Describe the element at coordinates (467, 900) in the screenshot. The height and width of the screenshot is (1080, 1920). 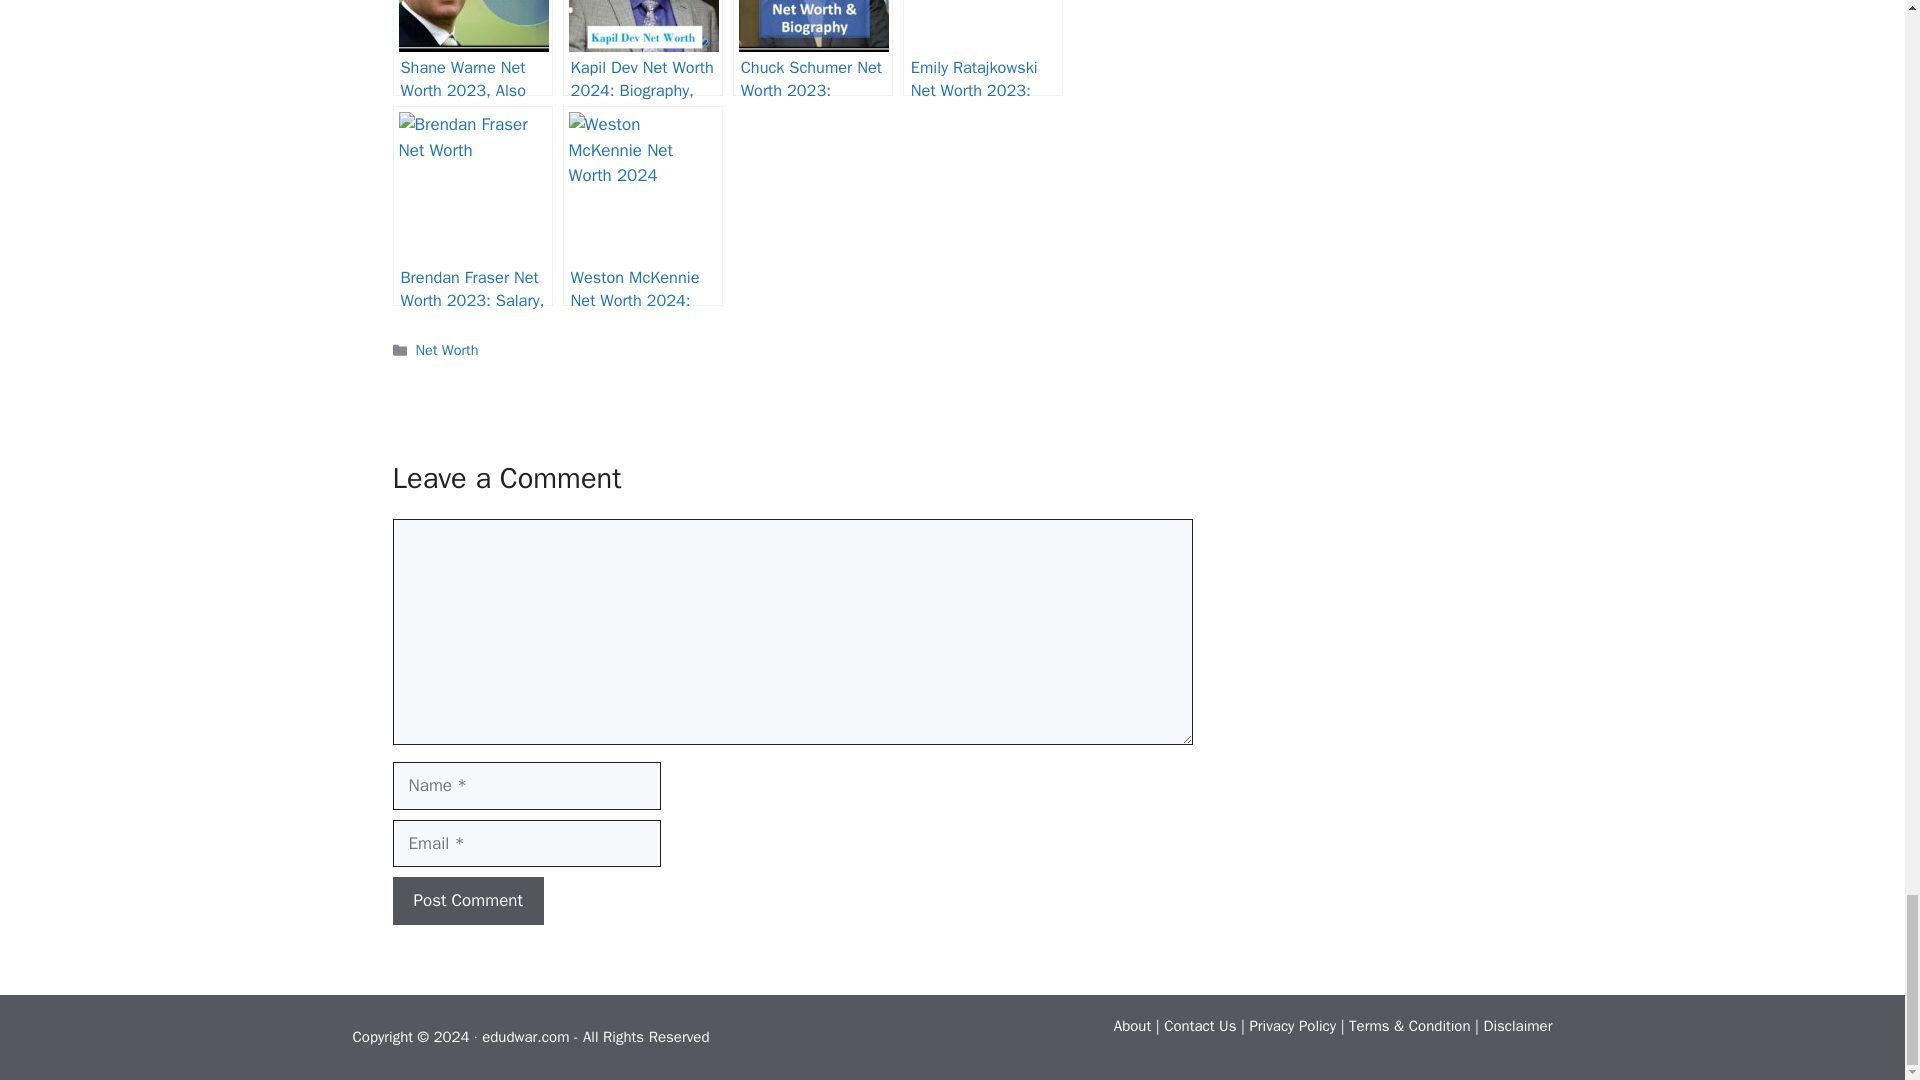
I see `Post Comment` at that location.